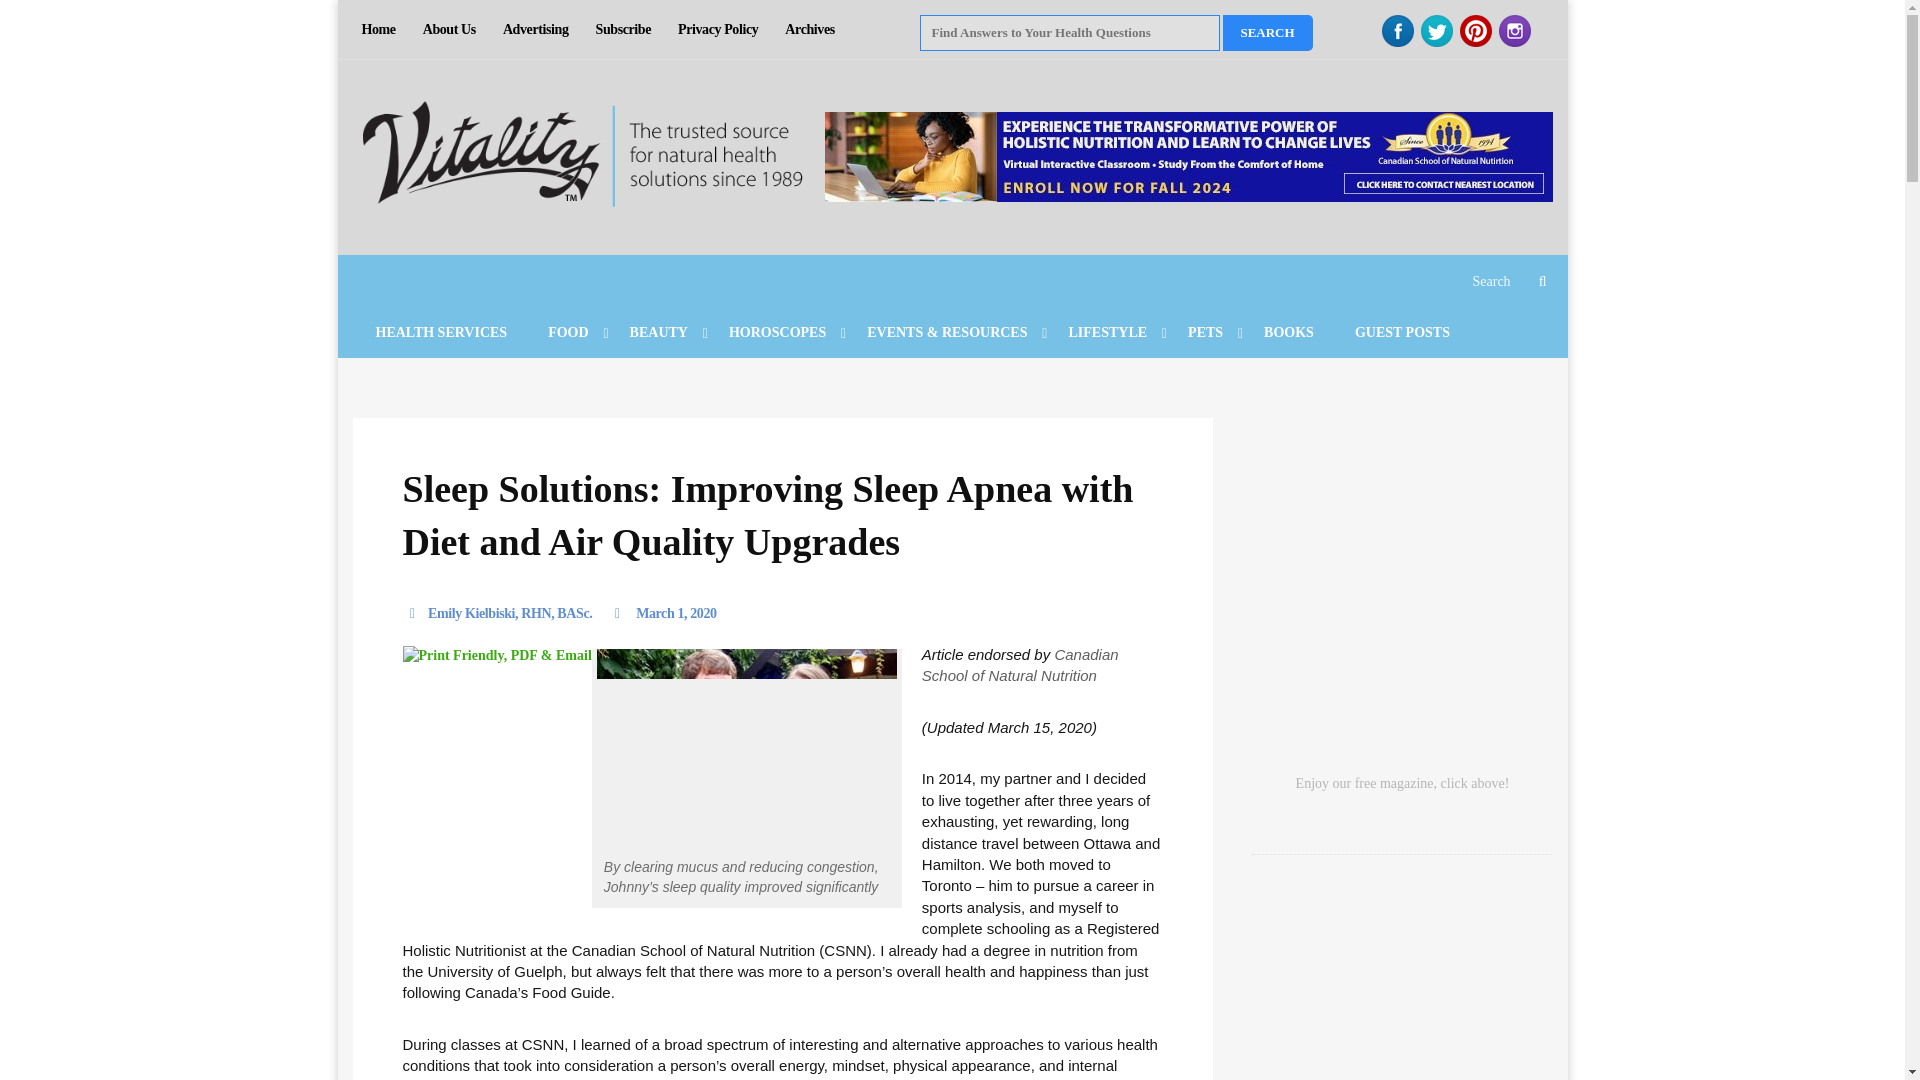 The height and width of the screenshot is (1080, 1920). What do you see at coordinates (656, 332) in the screenshot?
I see `BEAUTY` at bounding box center [656, 332].